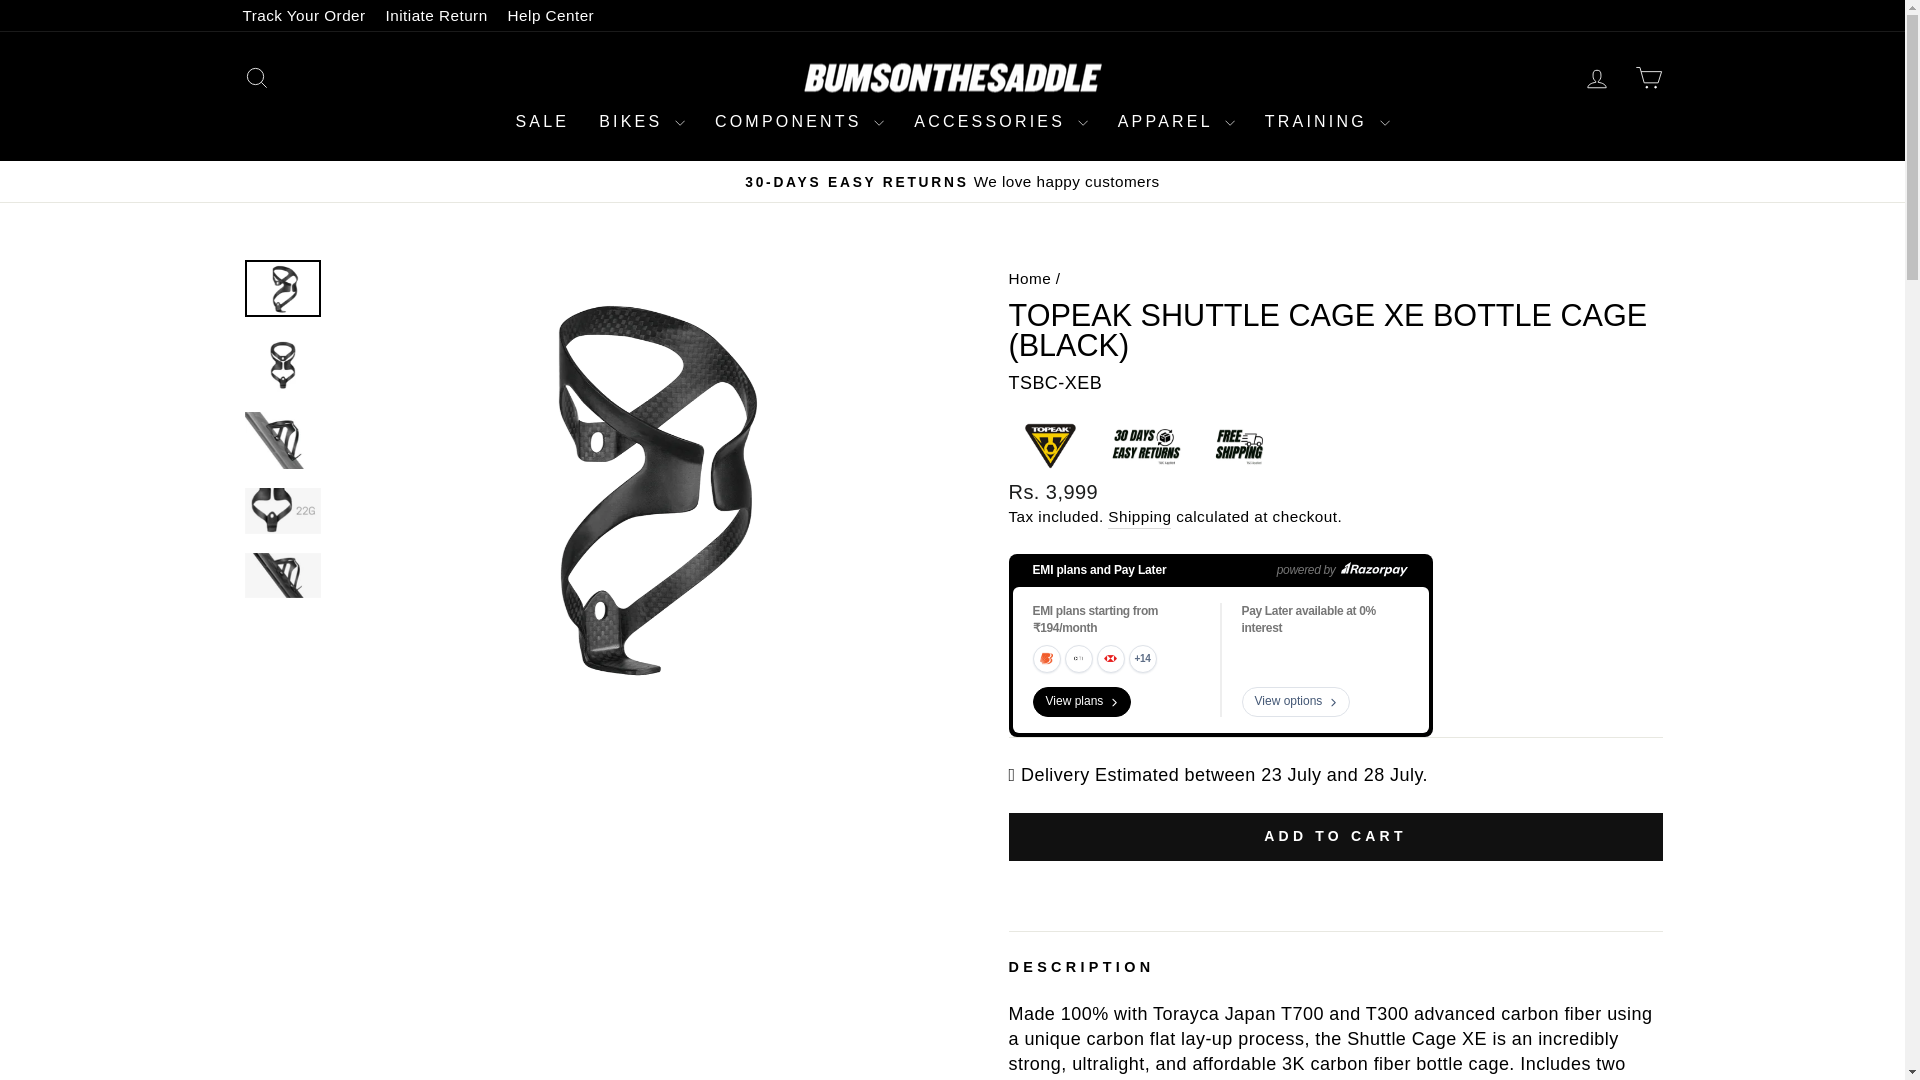 This screenshot has width=1920, height=1080. I want to click on ACCOUNT, so click(1596, 78).